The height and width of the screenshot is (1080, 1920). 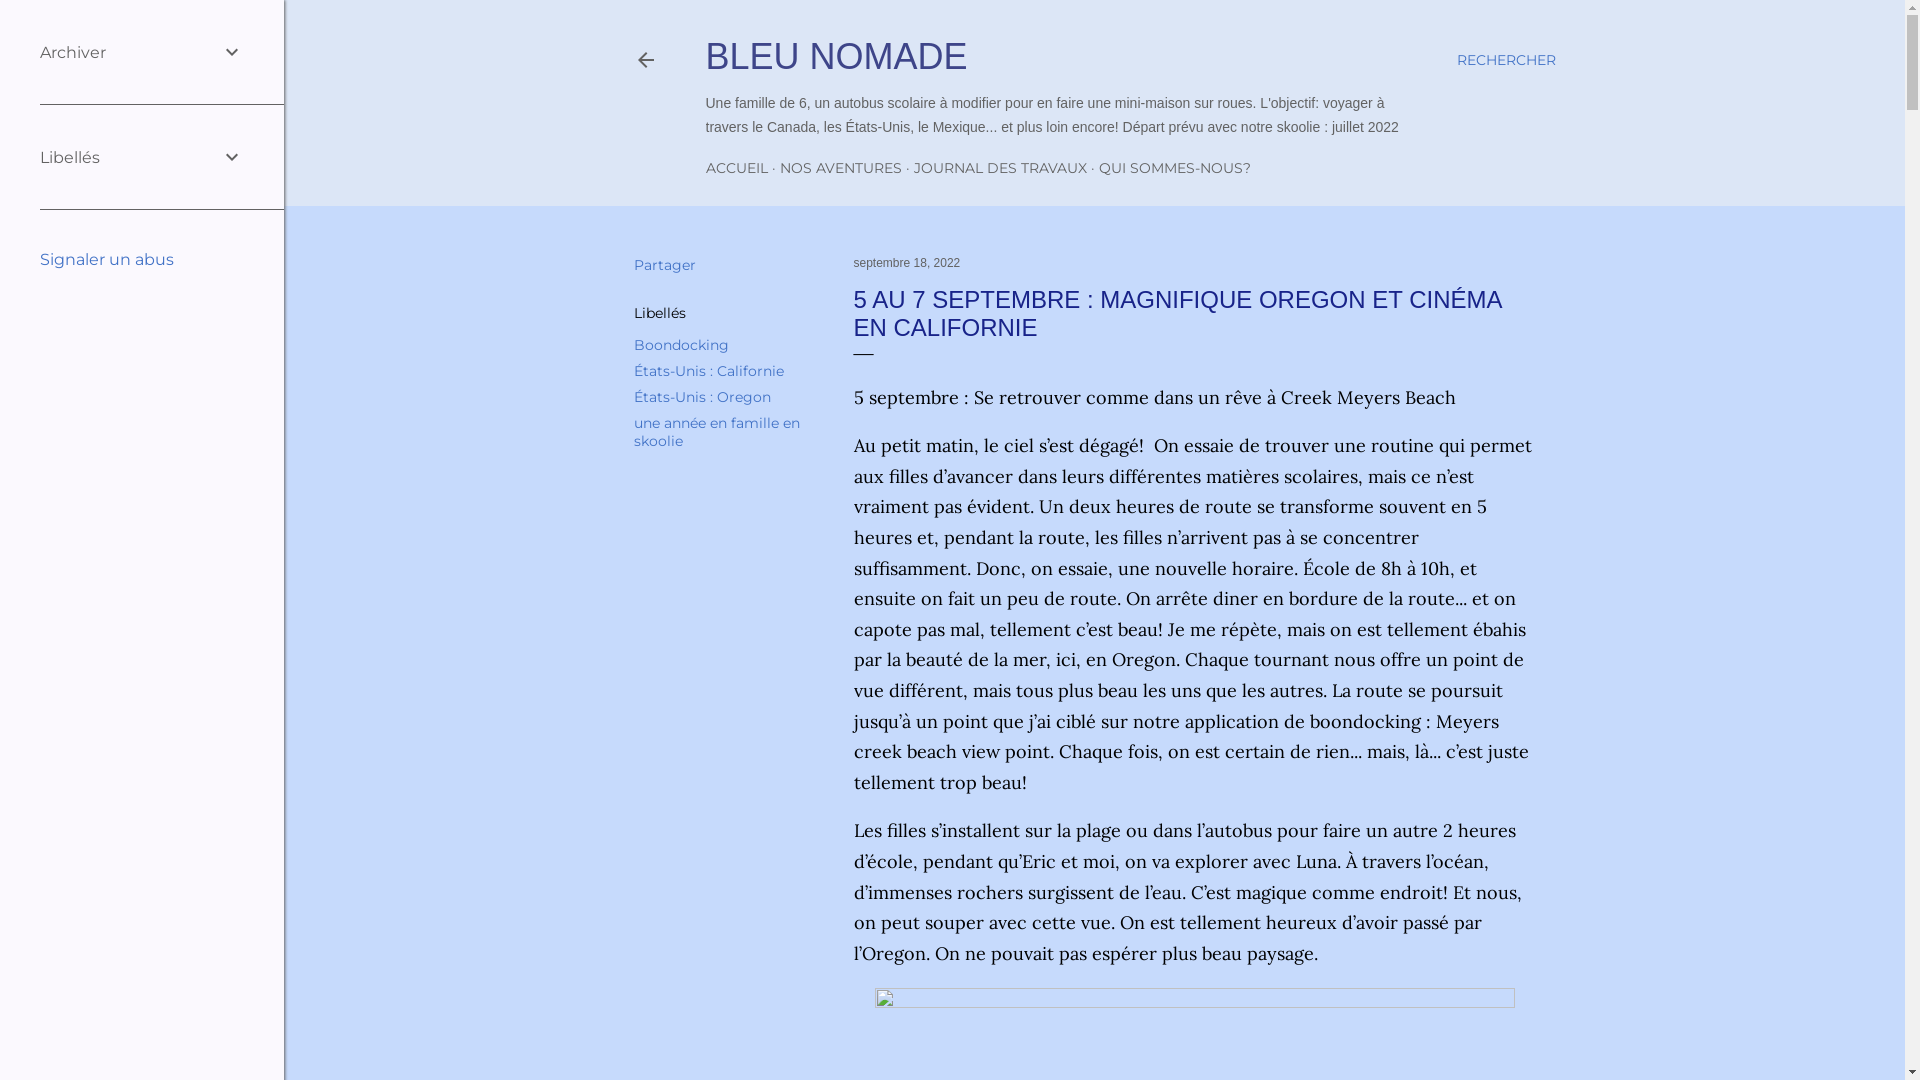 I want to click on Signaler un abus, so click(x=107, y=260).